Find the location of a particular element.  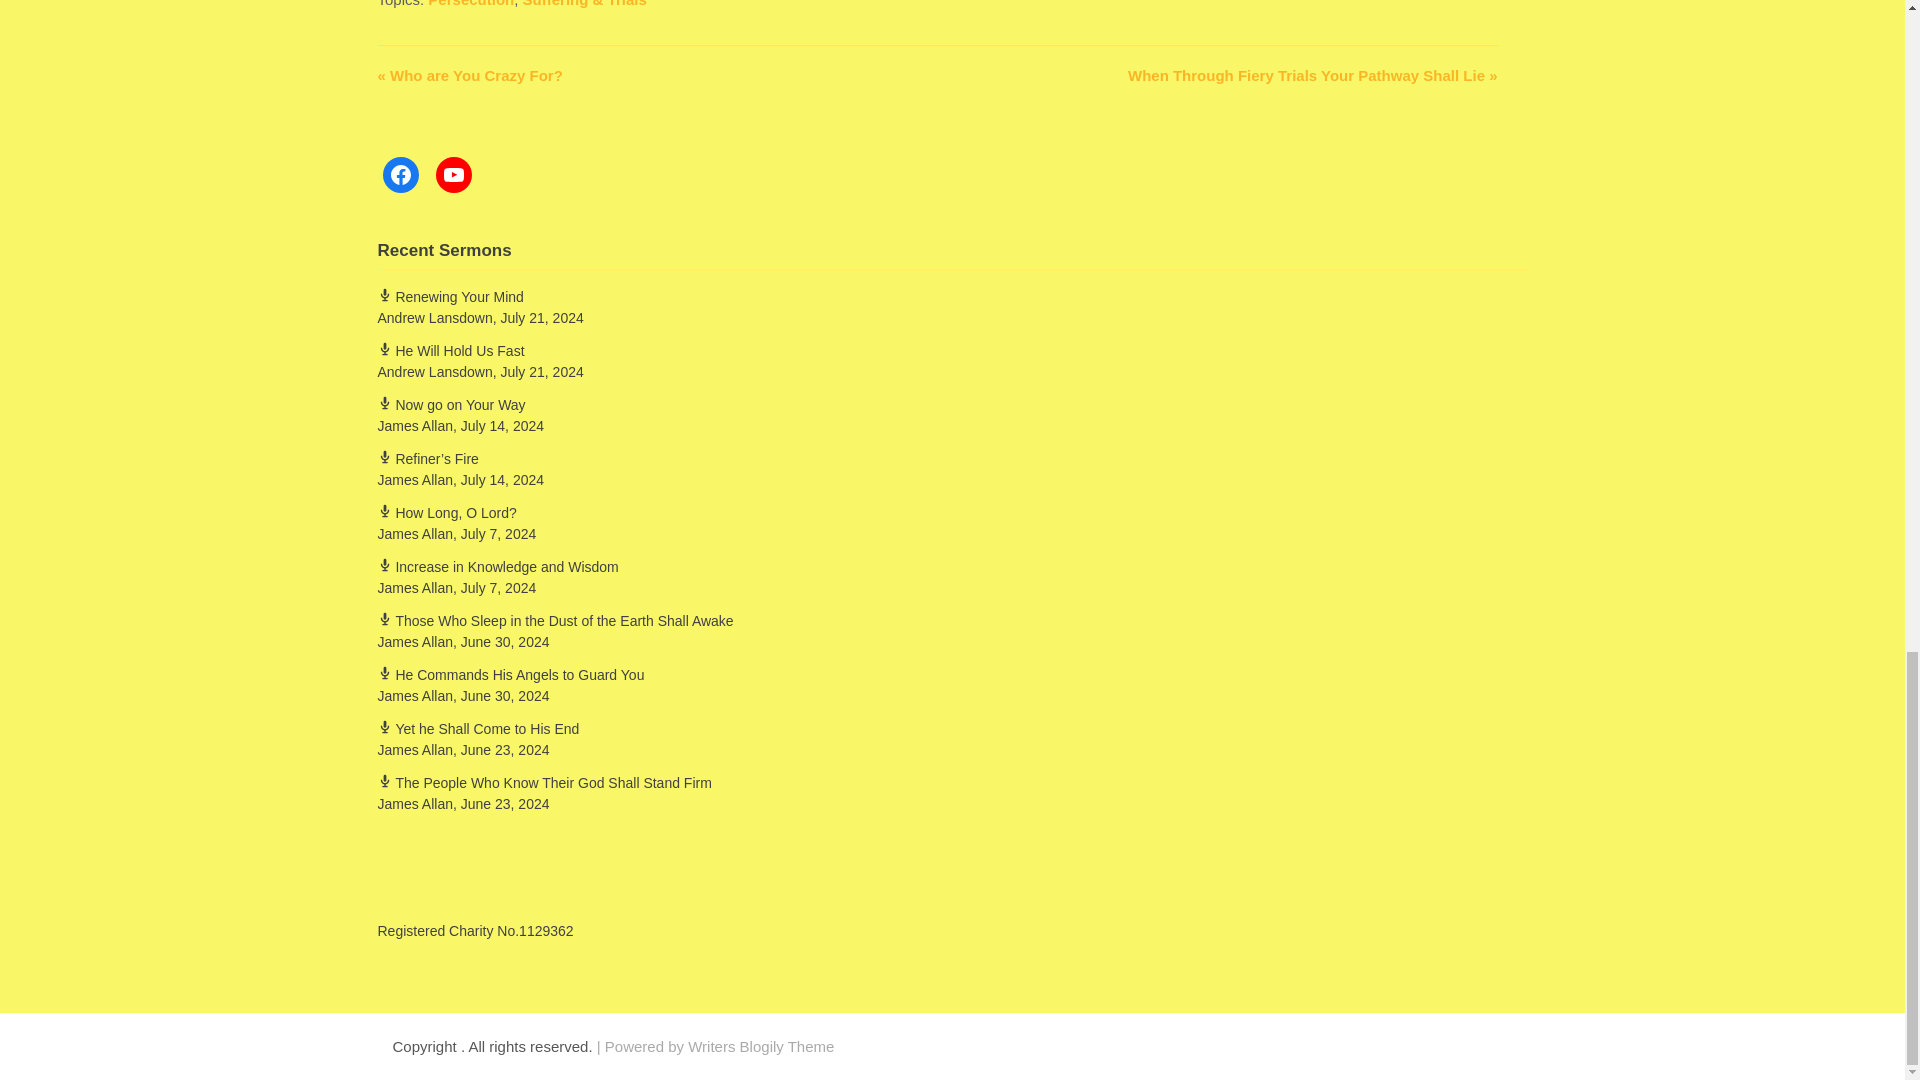

Now go on Your Way is located at coordinates (452, 404).